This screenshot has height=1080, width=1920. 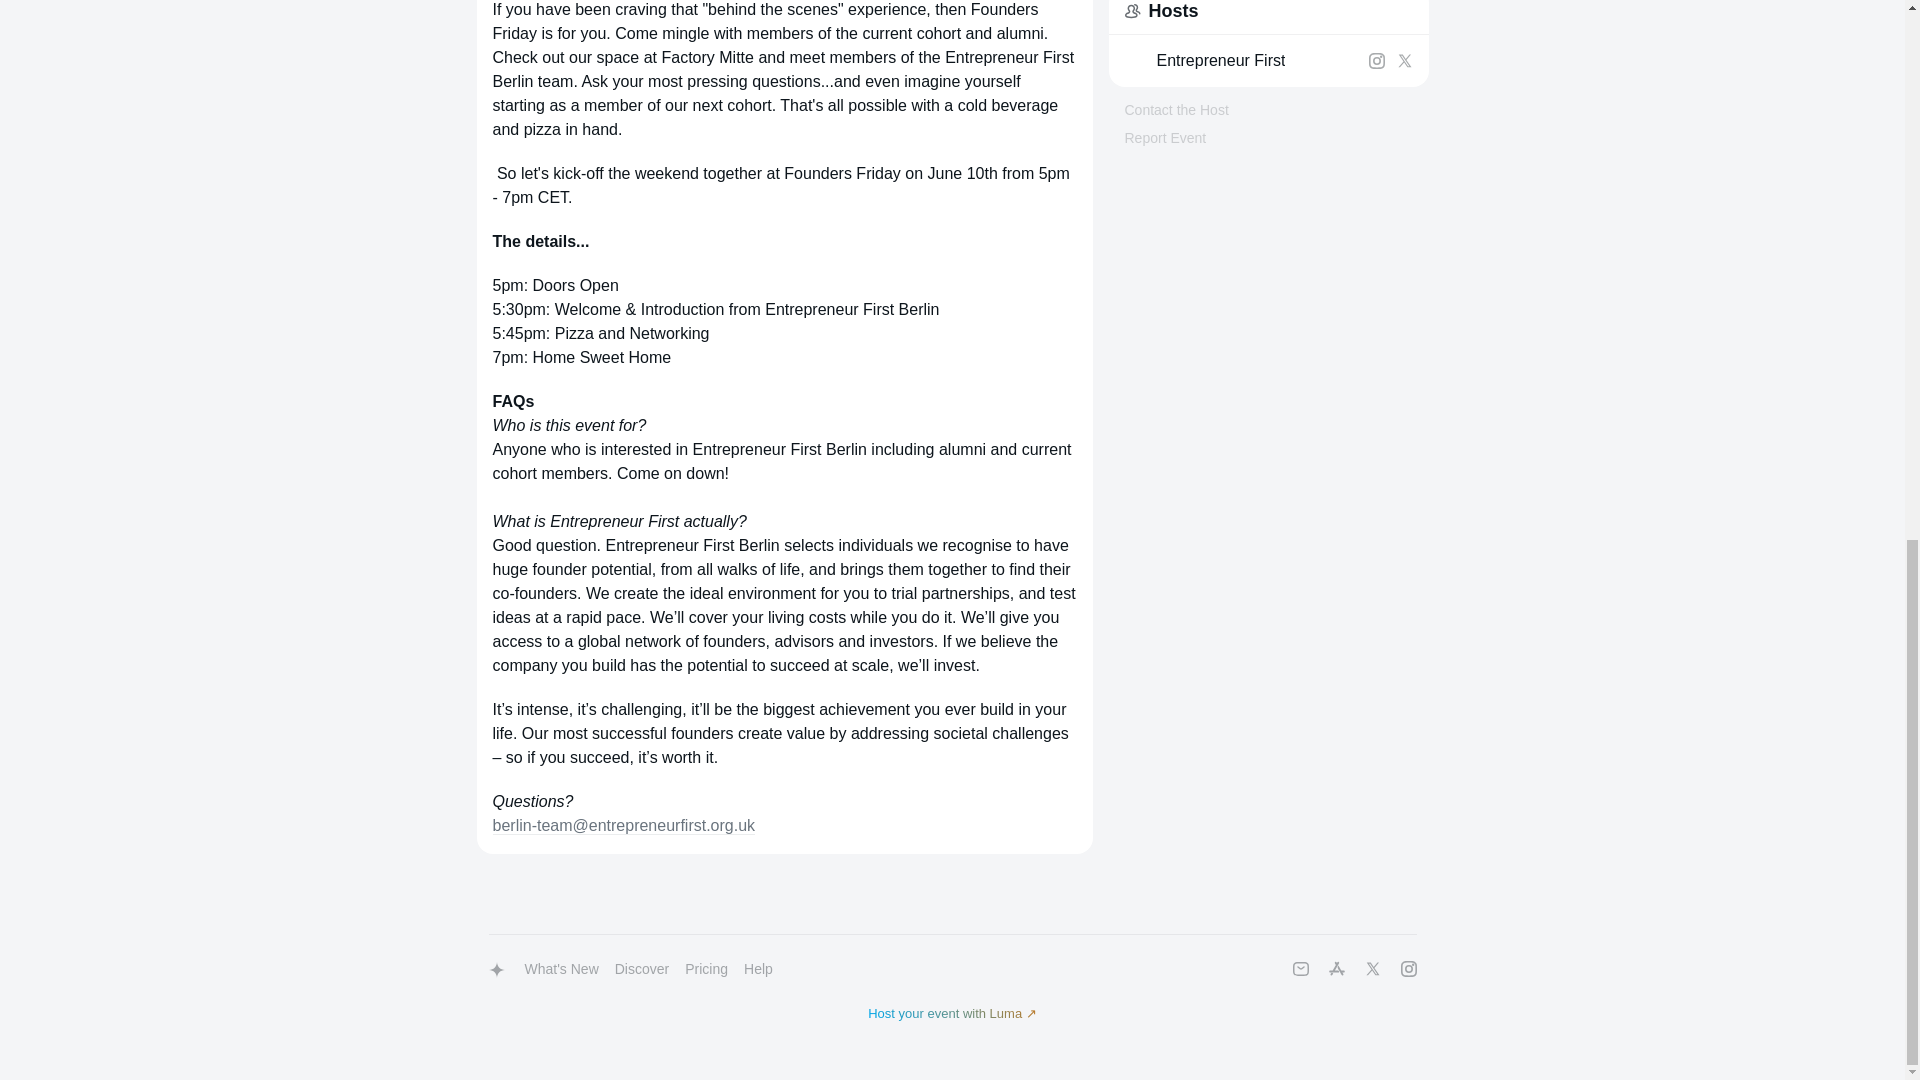 I want to click on Discover, so click(x=642, y=970).